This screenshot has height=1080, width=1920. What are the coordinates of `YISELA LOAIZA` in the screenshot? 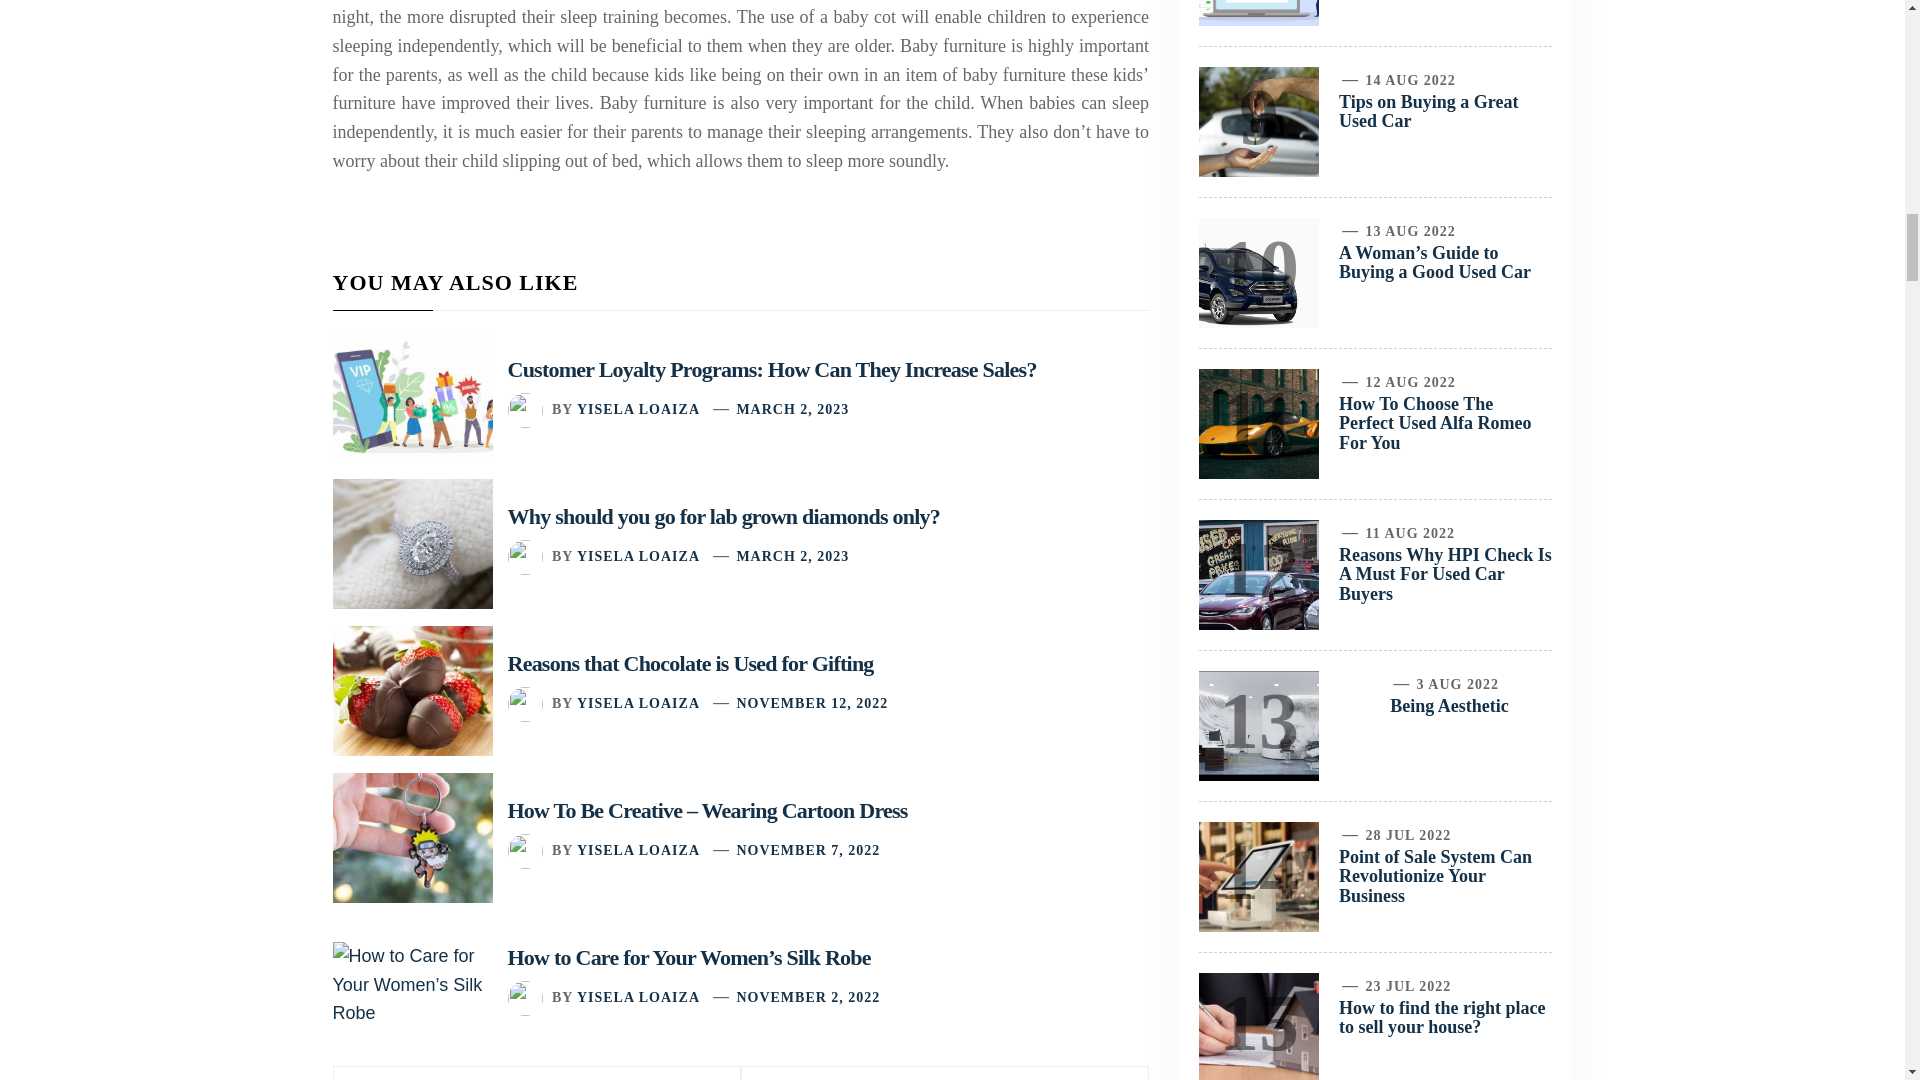 It's located at (638, 998).